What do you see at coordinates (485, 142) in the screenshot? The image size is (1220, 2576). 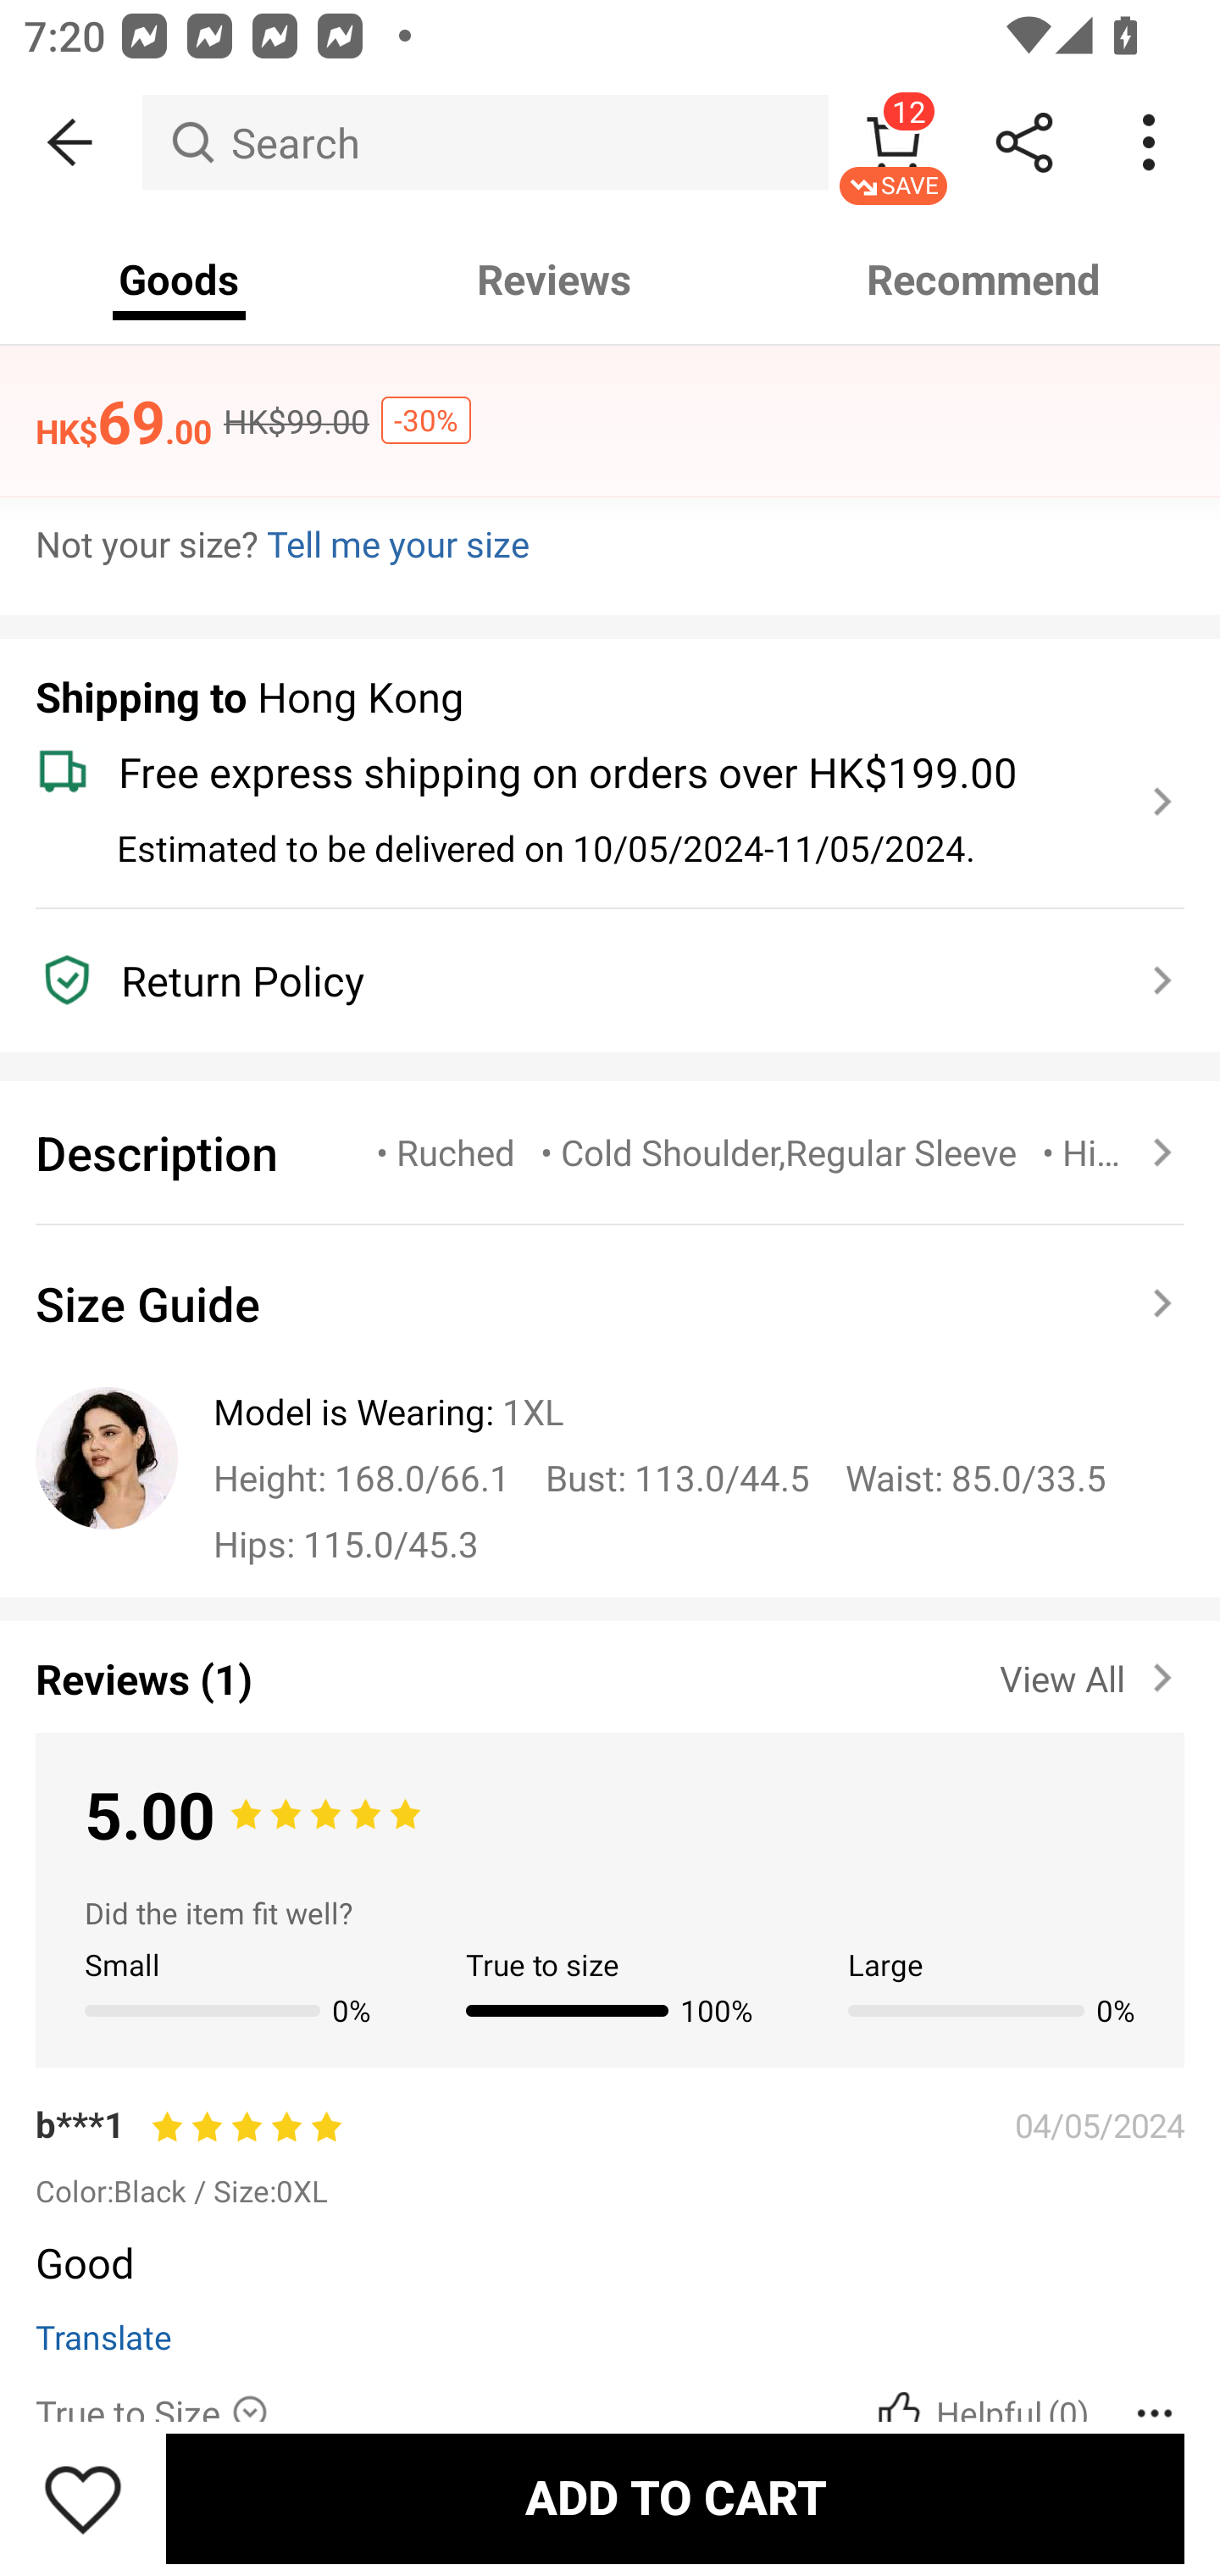 I see `Search` at bounding box center [485, 142].